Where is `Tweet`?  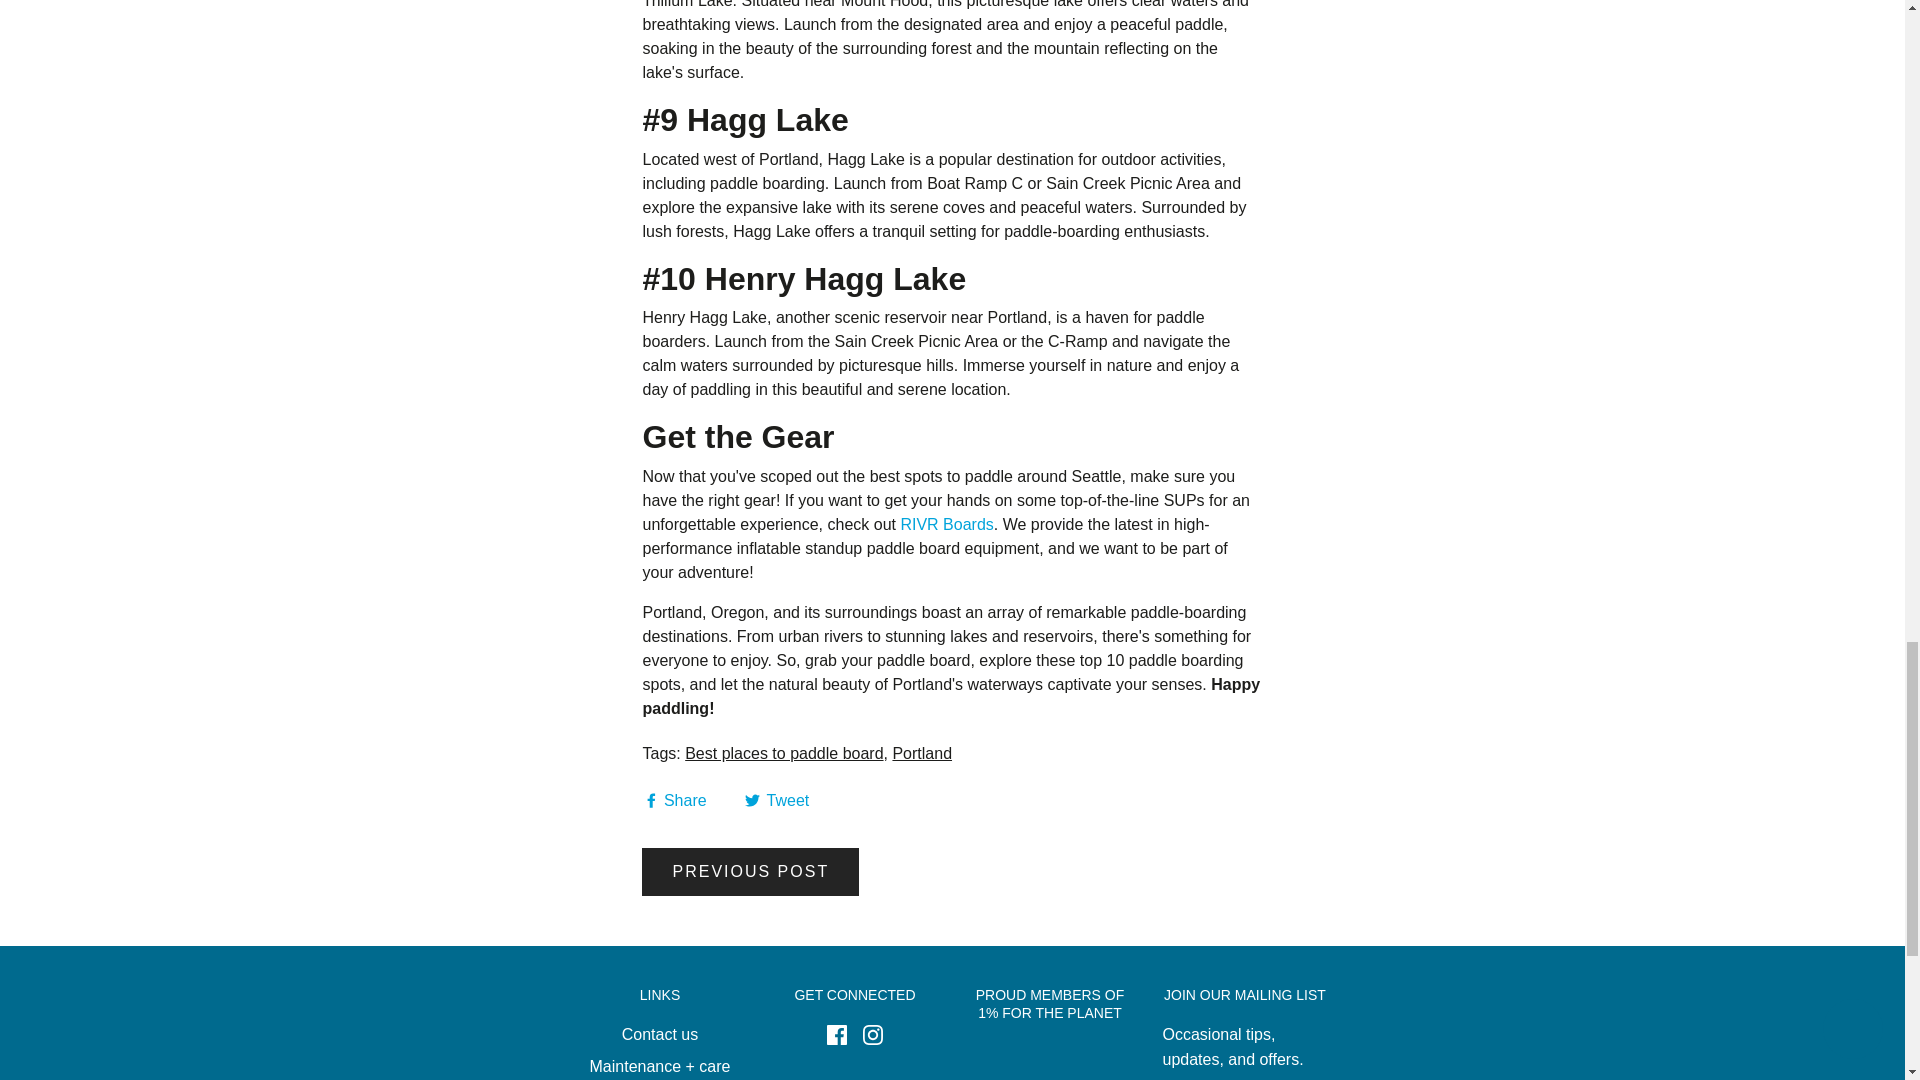 Tweet is located at coordinates (776, 800).